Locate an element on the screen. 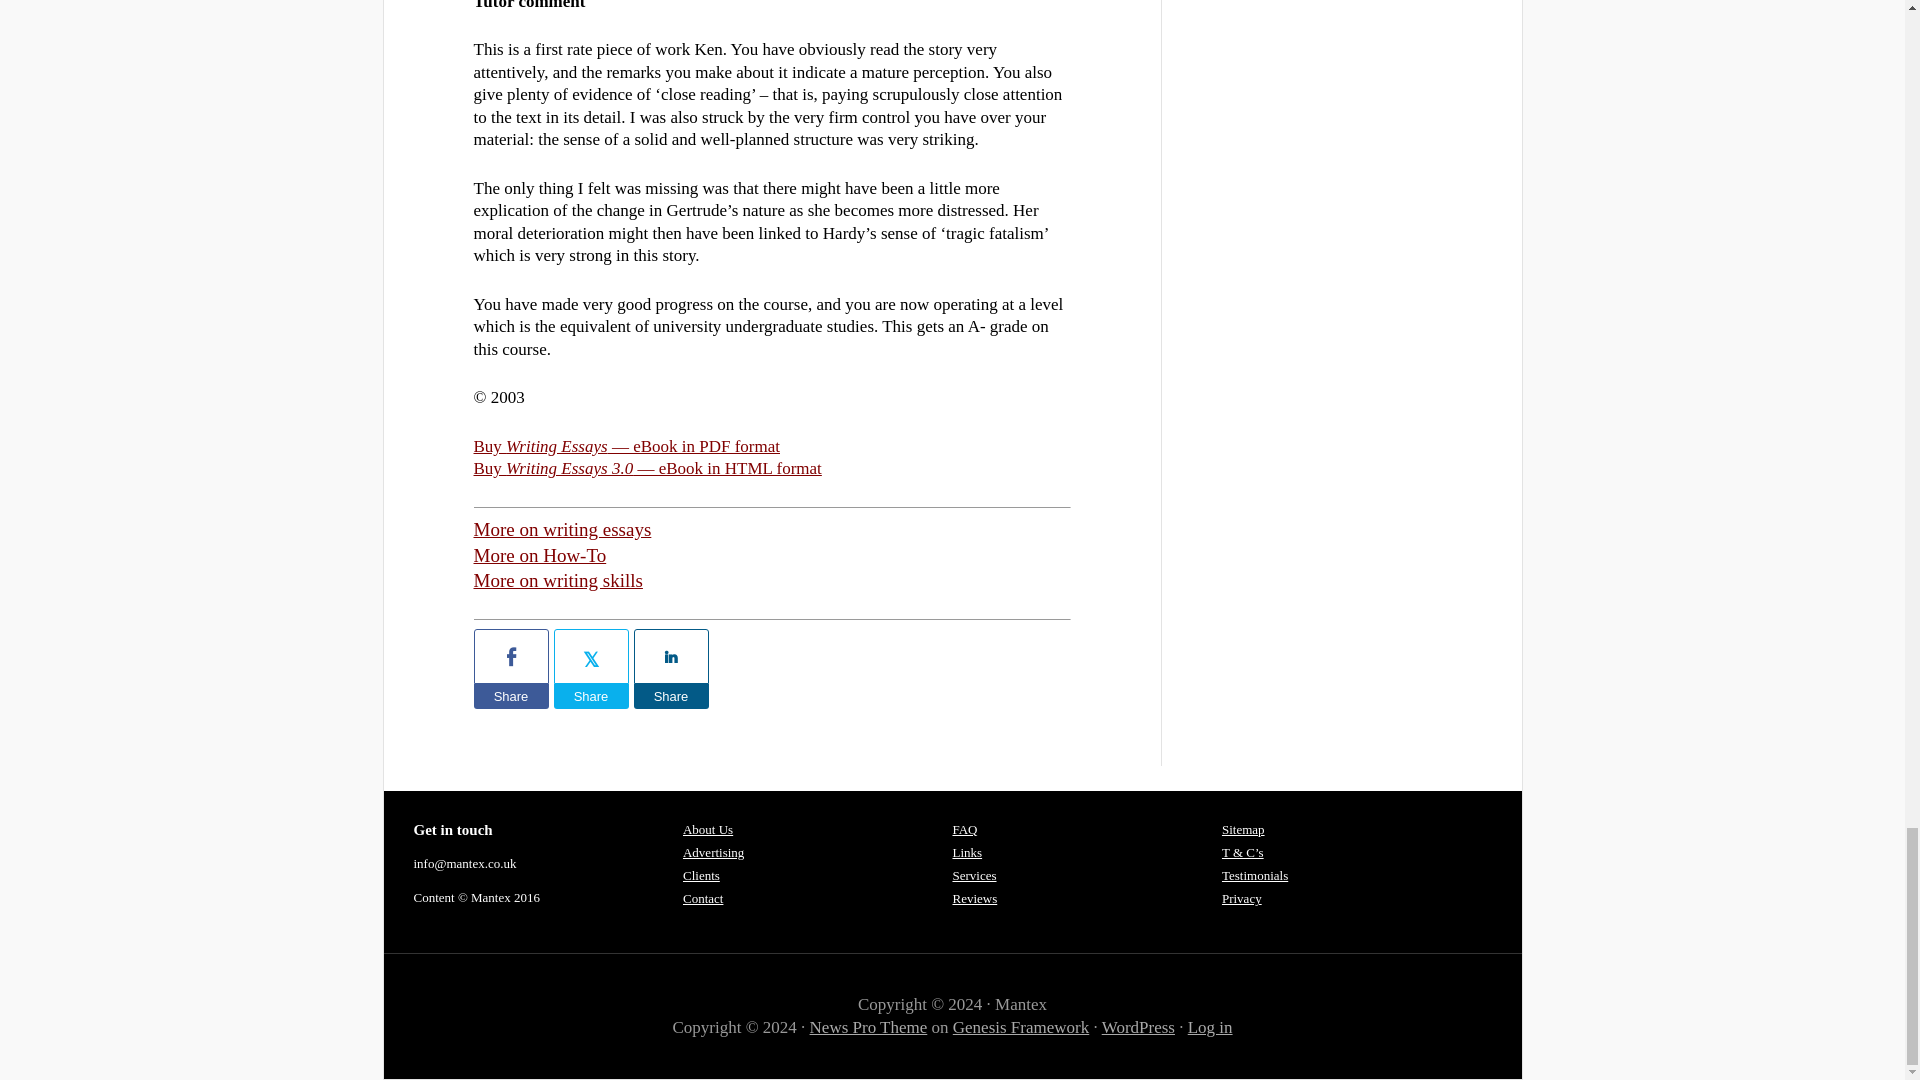 The height and width of the screenshot is (1080, 1920). More on How-To is located at coordinates (540, 555).